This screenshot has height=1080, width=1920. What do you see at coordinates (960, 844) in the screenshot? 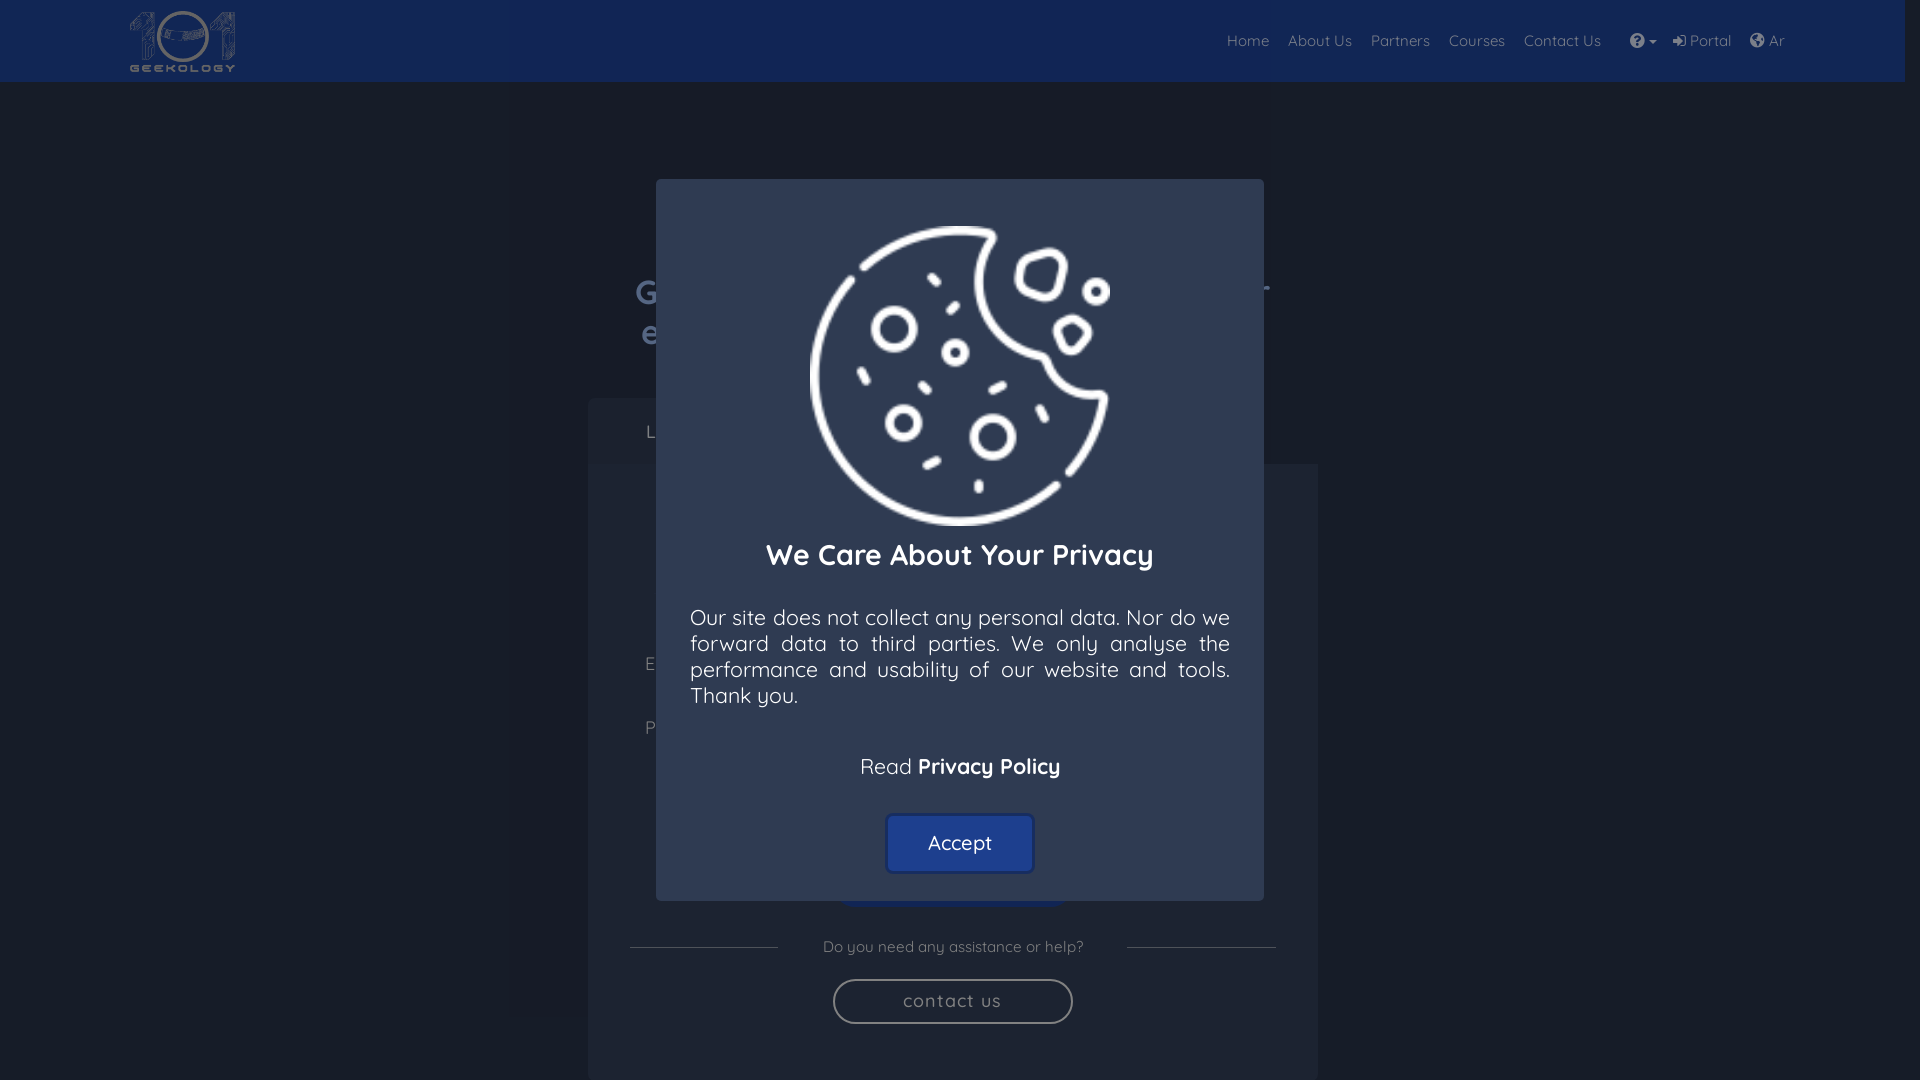
I see `Accept` at bounding box center [960, 844].